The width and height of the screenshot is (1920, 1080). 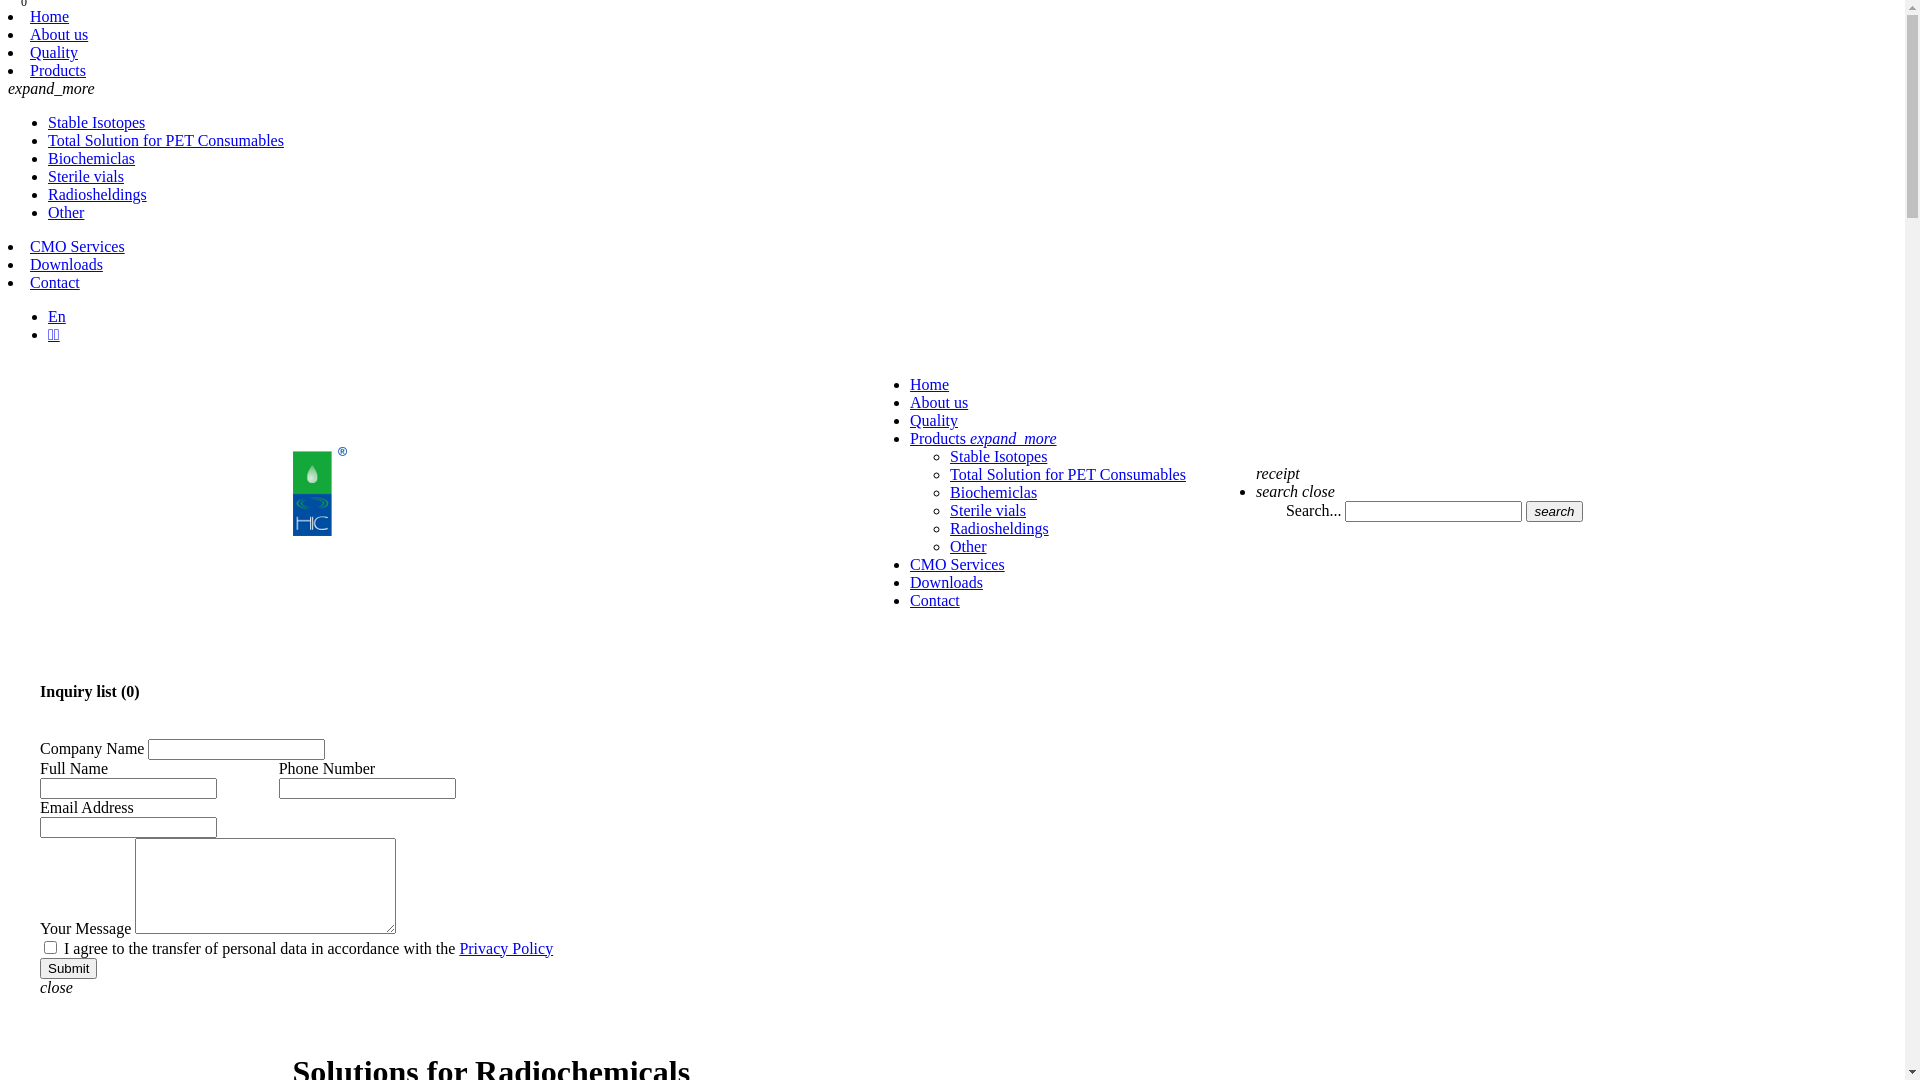 I want to click on search, so click(x=1554, y=510).